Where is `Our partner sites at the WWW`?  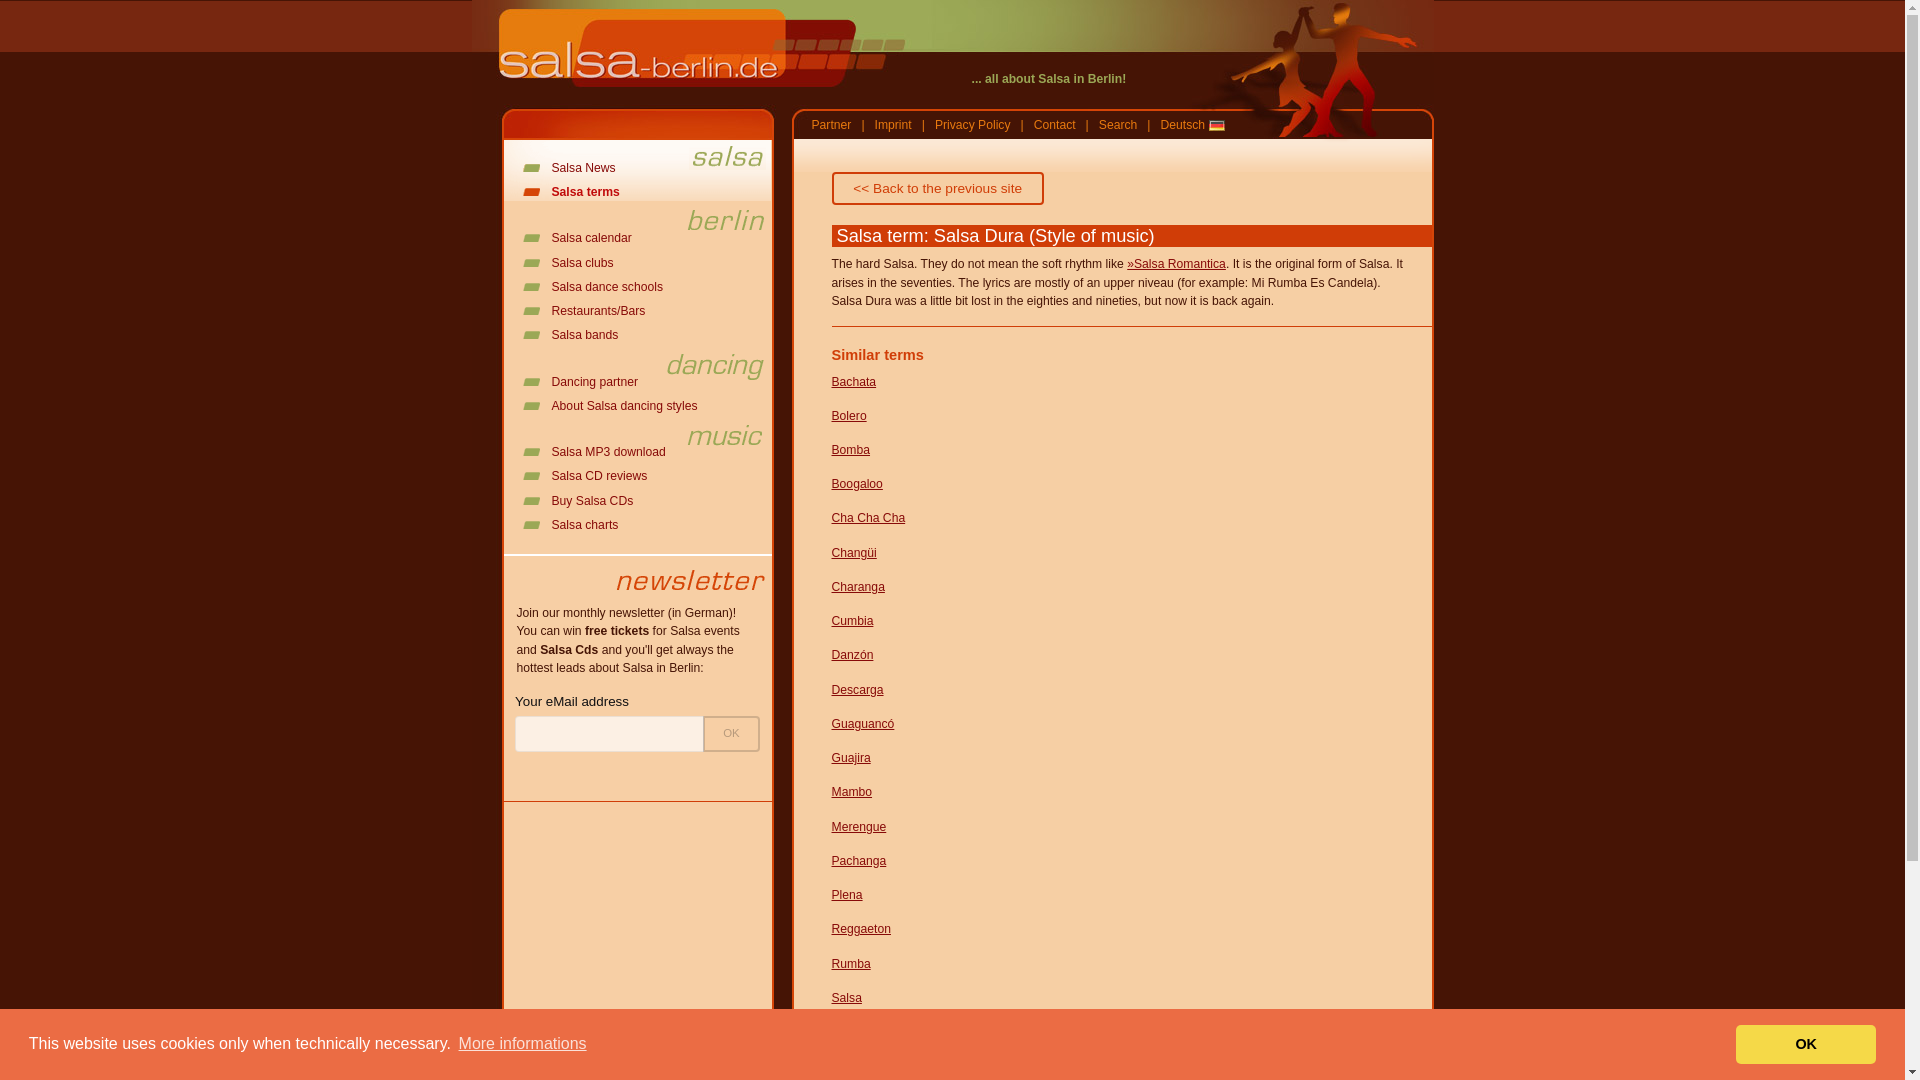 Our partner sites at the WWW is located at coordinates (832, 124).